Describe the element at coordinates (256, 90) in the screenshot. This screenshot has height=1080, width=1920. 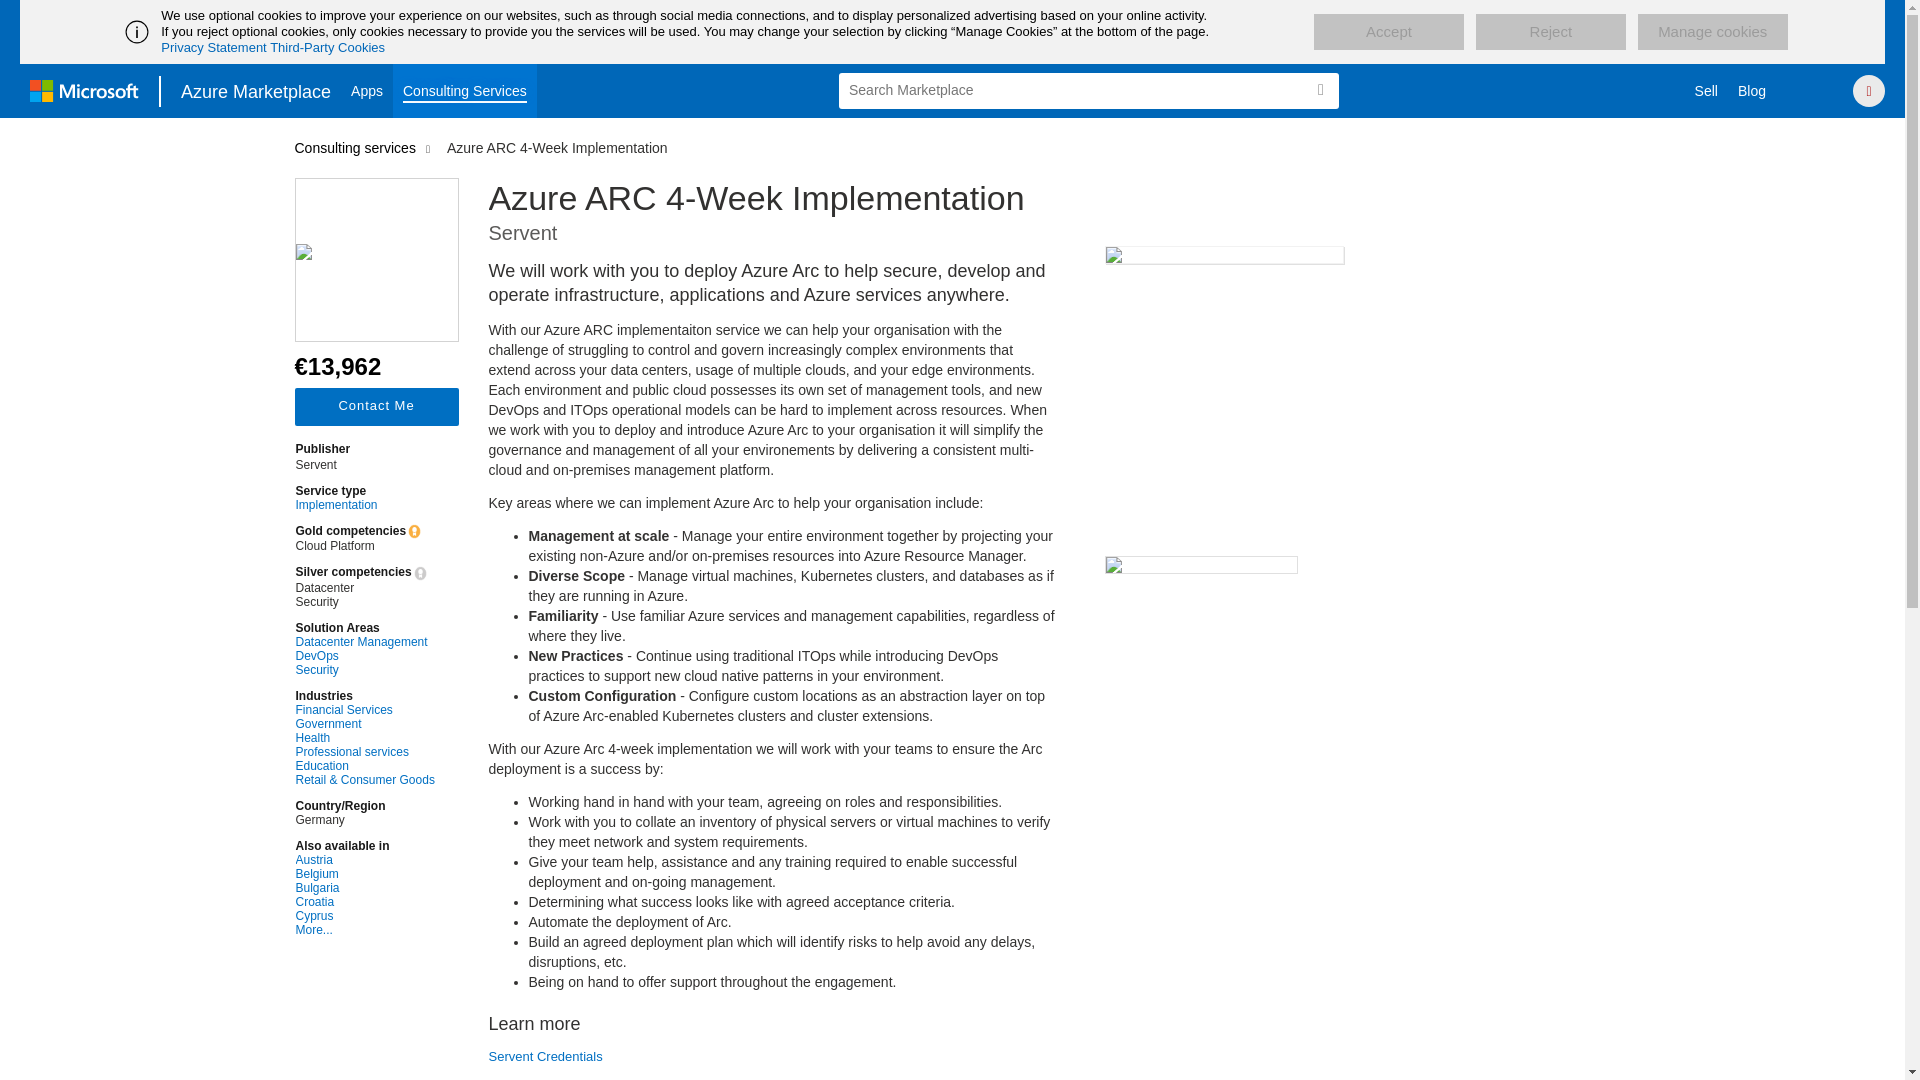
I see `Azure Marketplace` at that location.